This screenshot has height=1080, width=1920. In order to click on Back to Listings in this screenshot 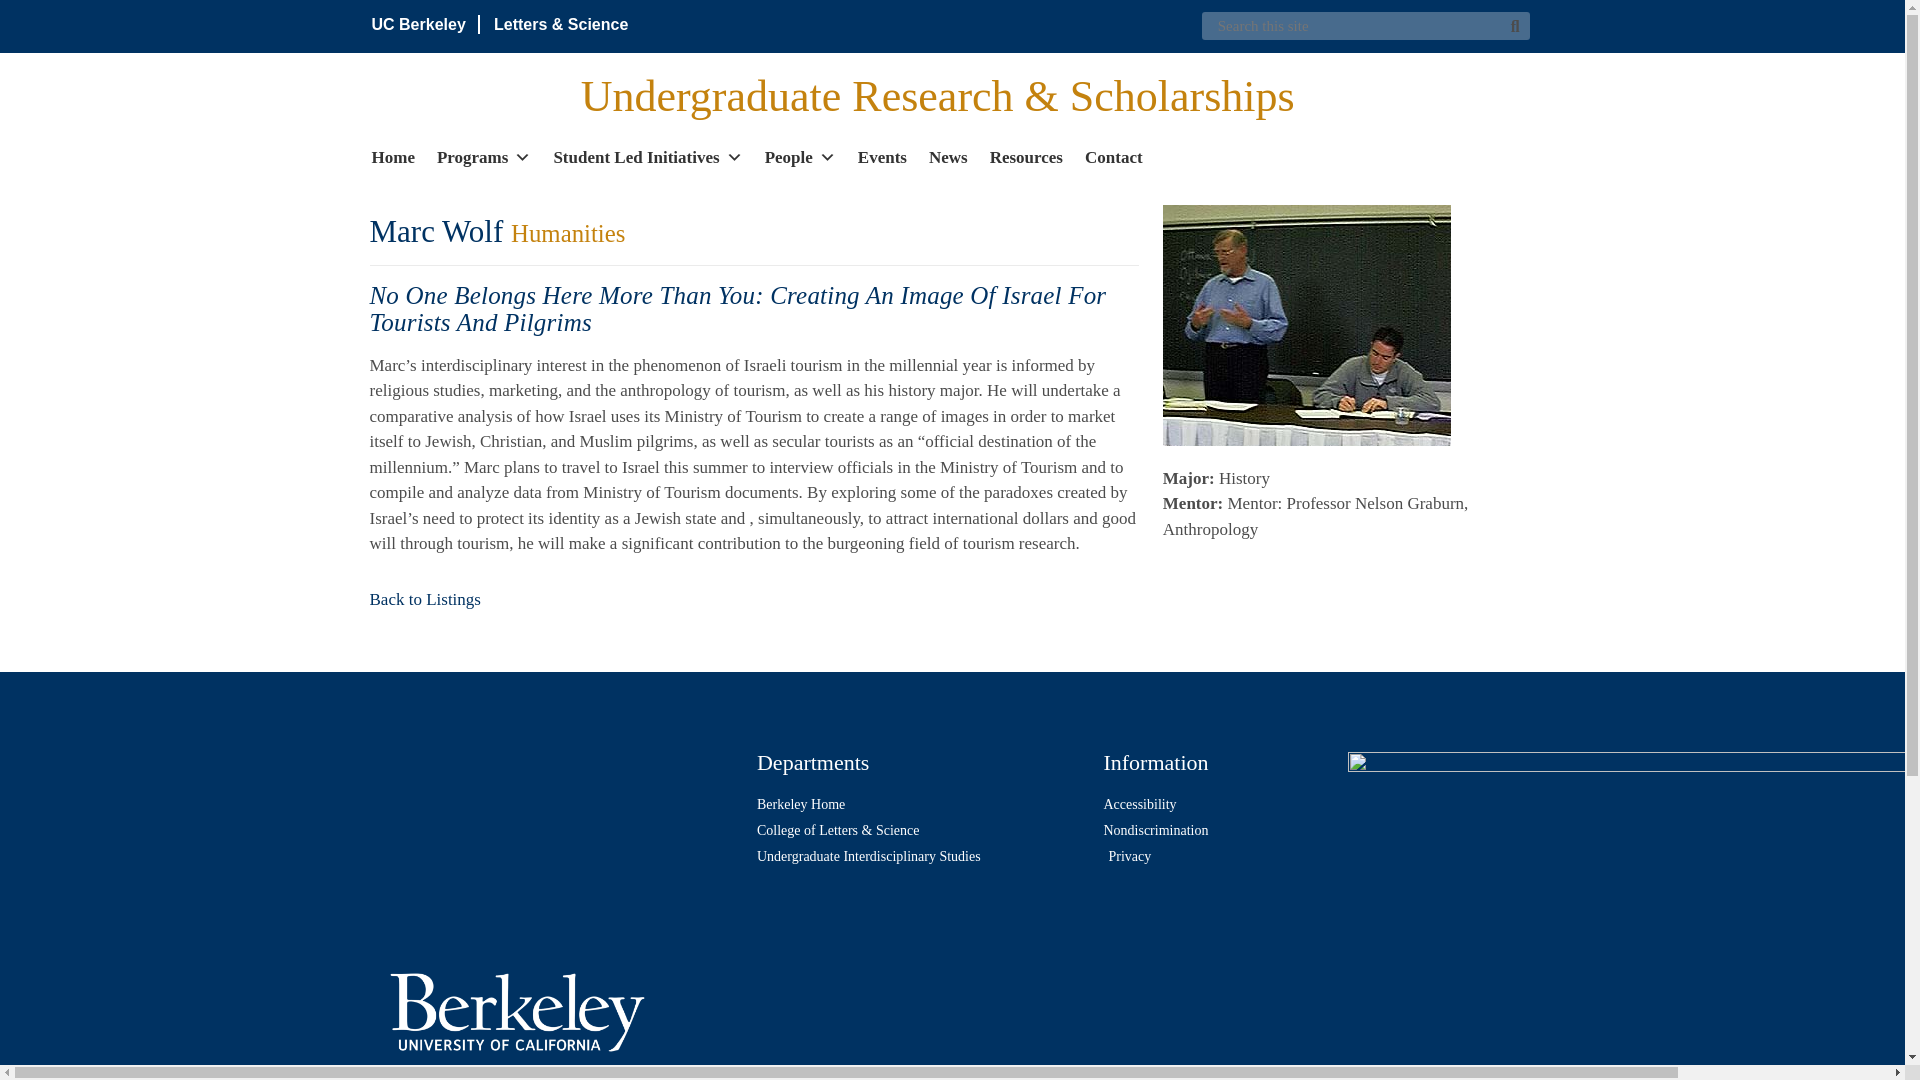, I will do `click(426, 599)`.